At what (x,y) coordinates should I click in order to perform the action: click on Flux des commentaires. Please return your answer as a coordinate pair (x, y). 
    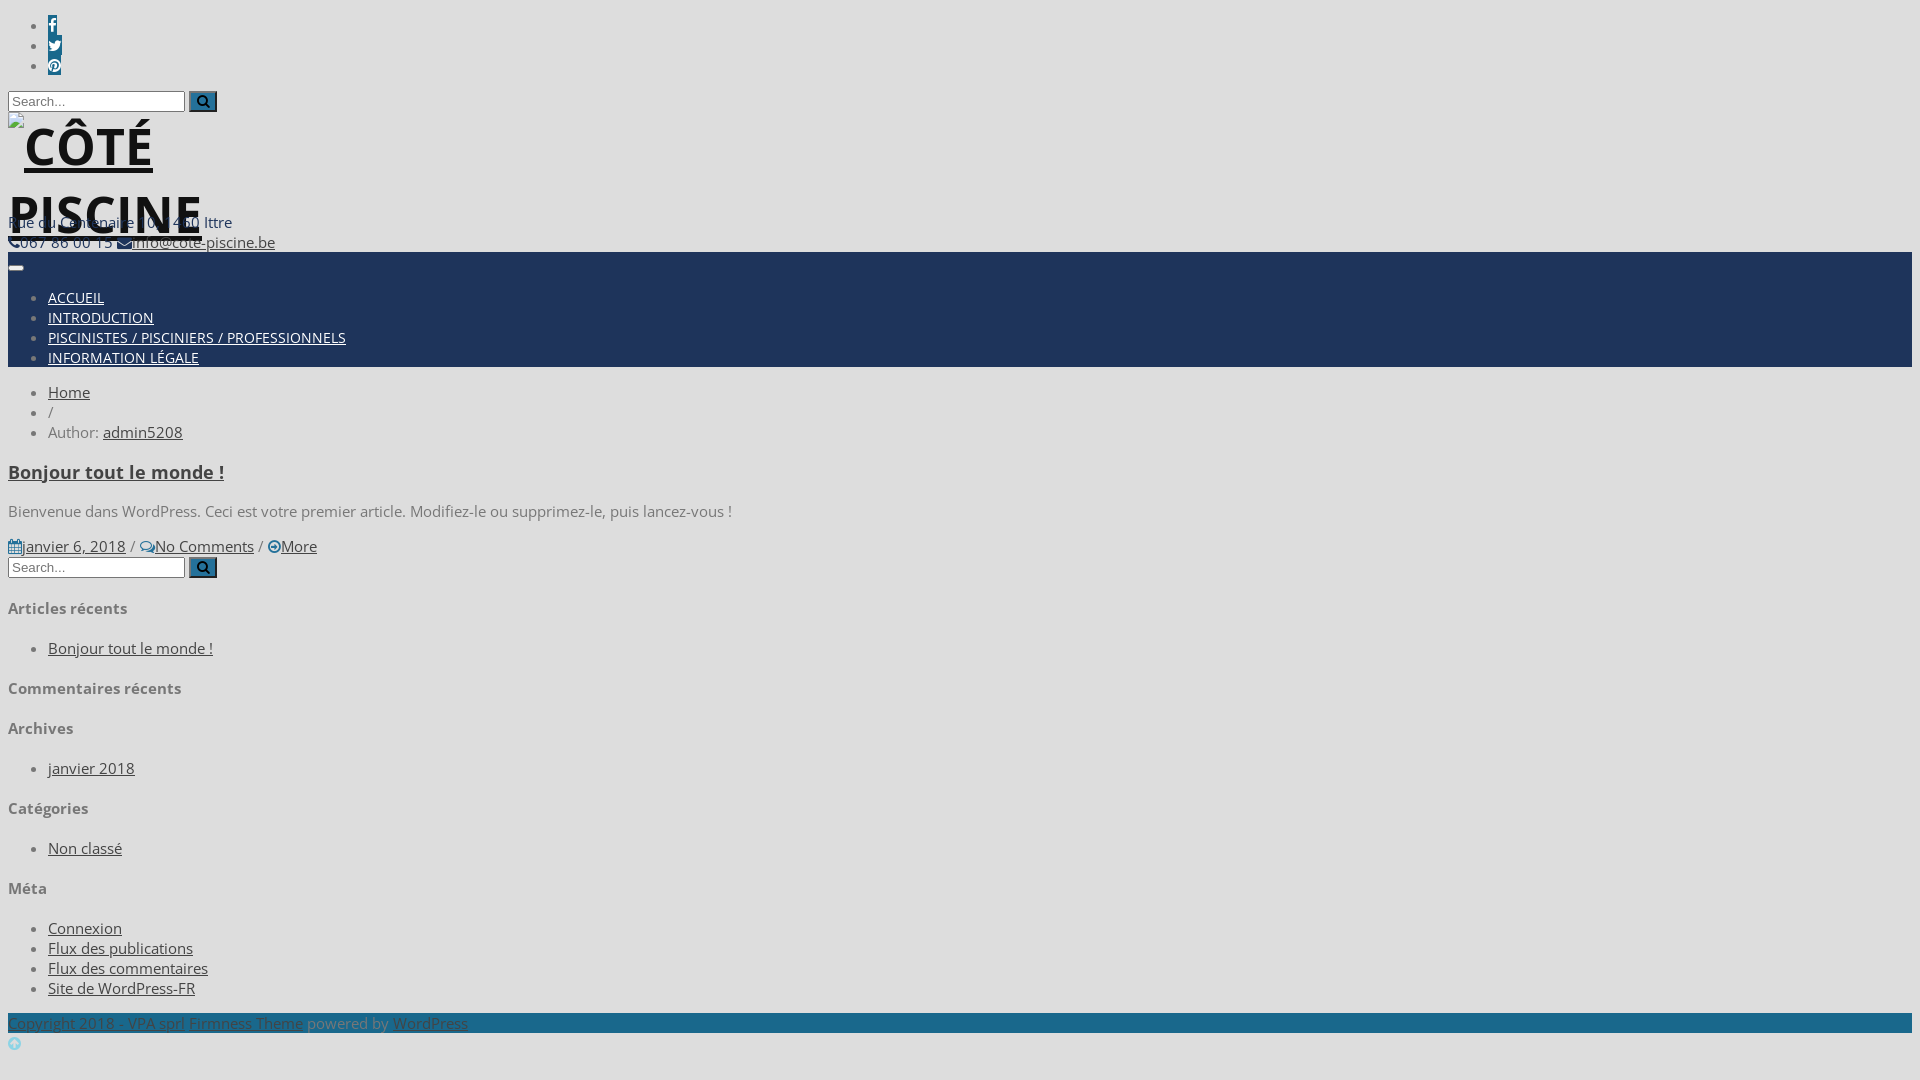
    Looking at the image, I should click on (128, 968).